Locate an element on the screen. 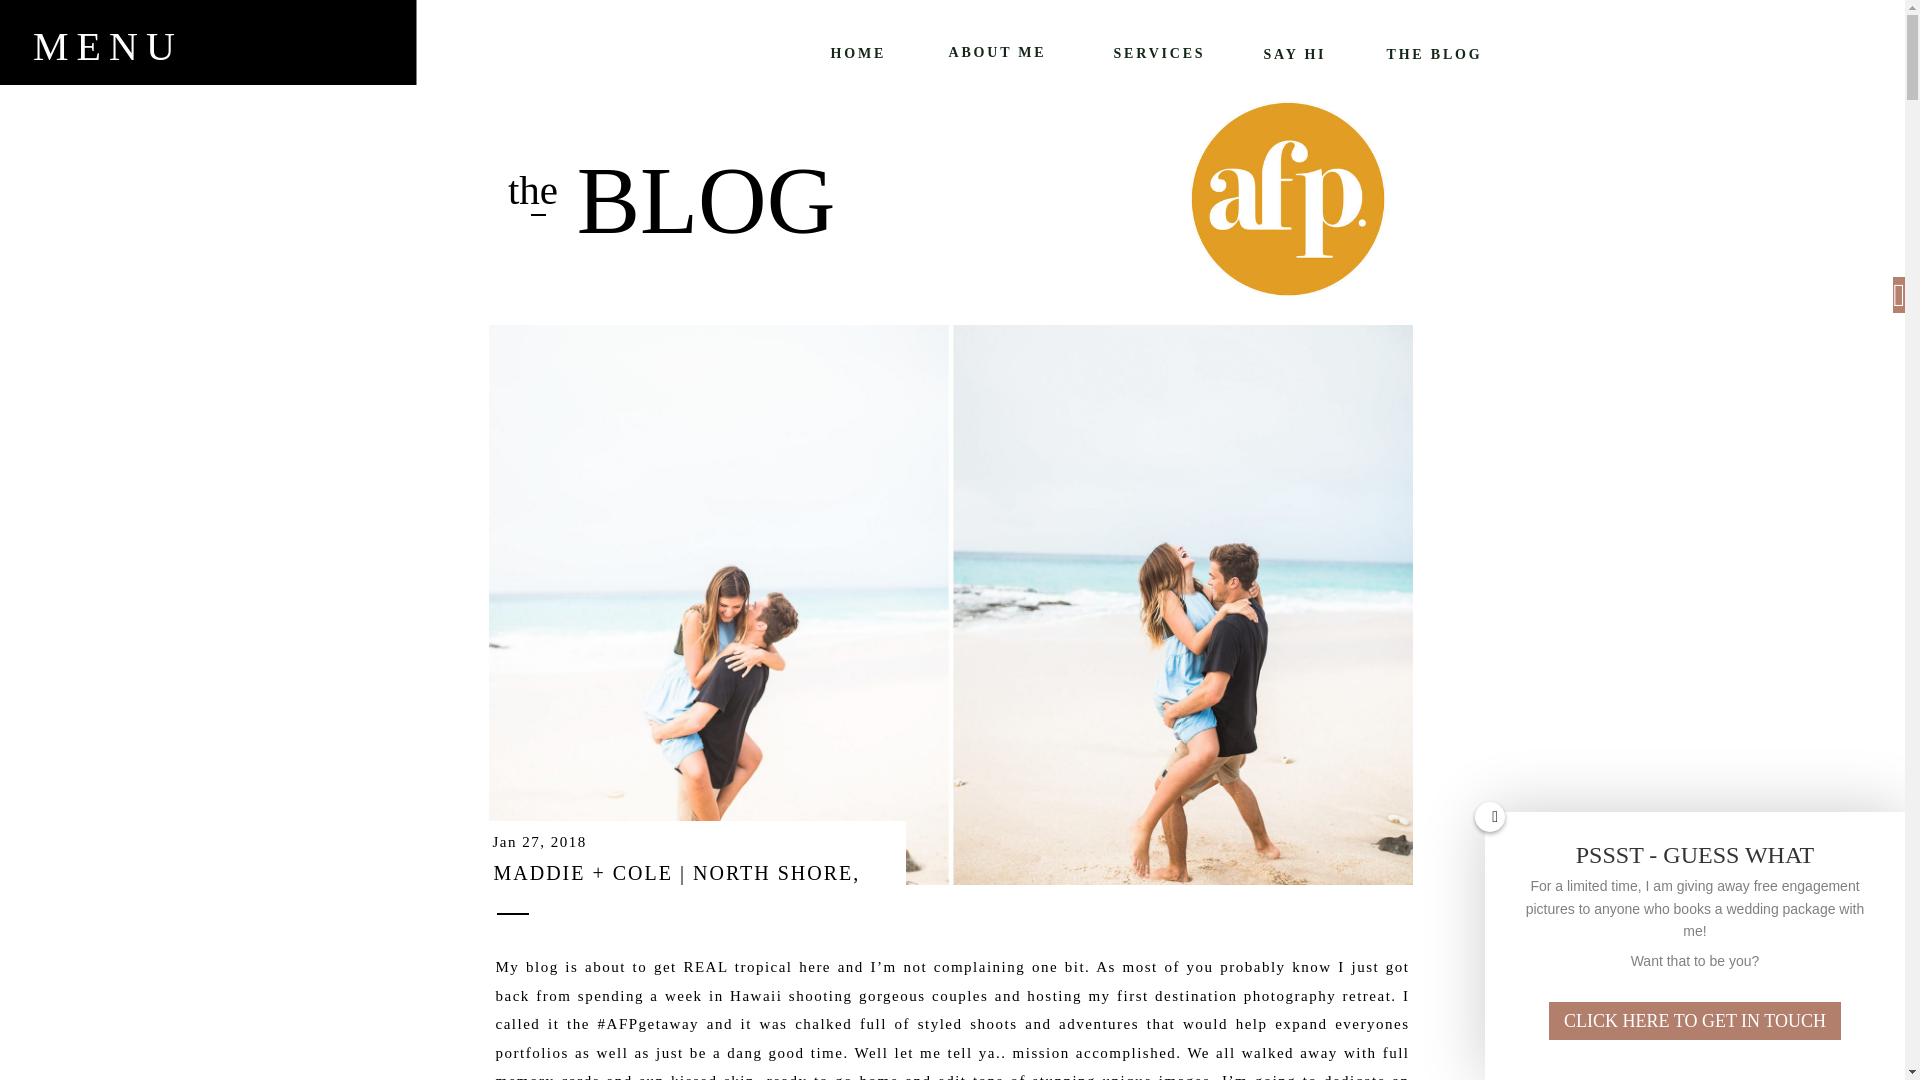 The width and height of the screenshot is (1920, 1080). HOME is located at coordinates (858, 52).